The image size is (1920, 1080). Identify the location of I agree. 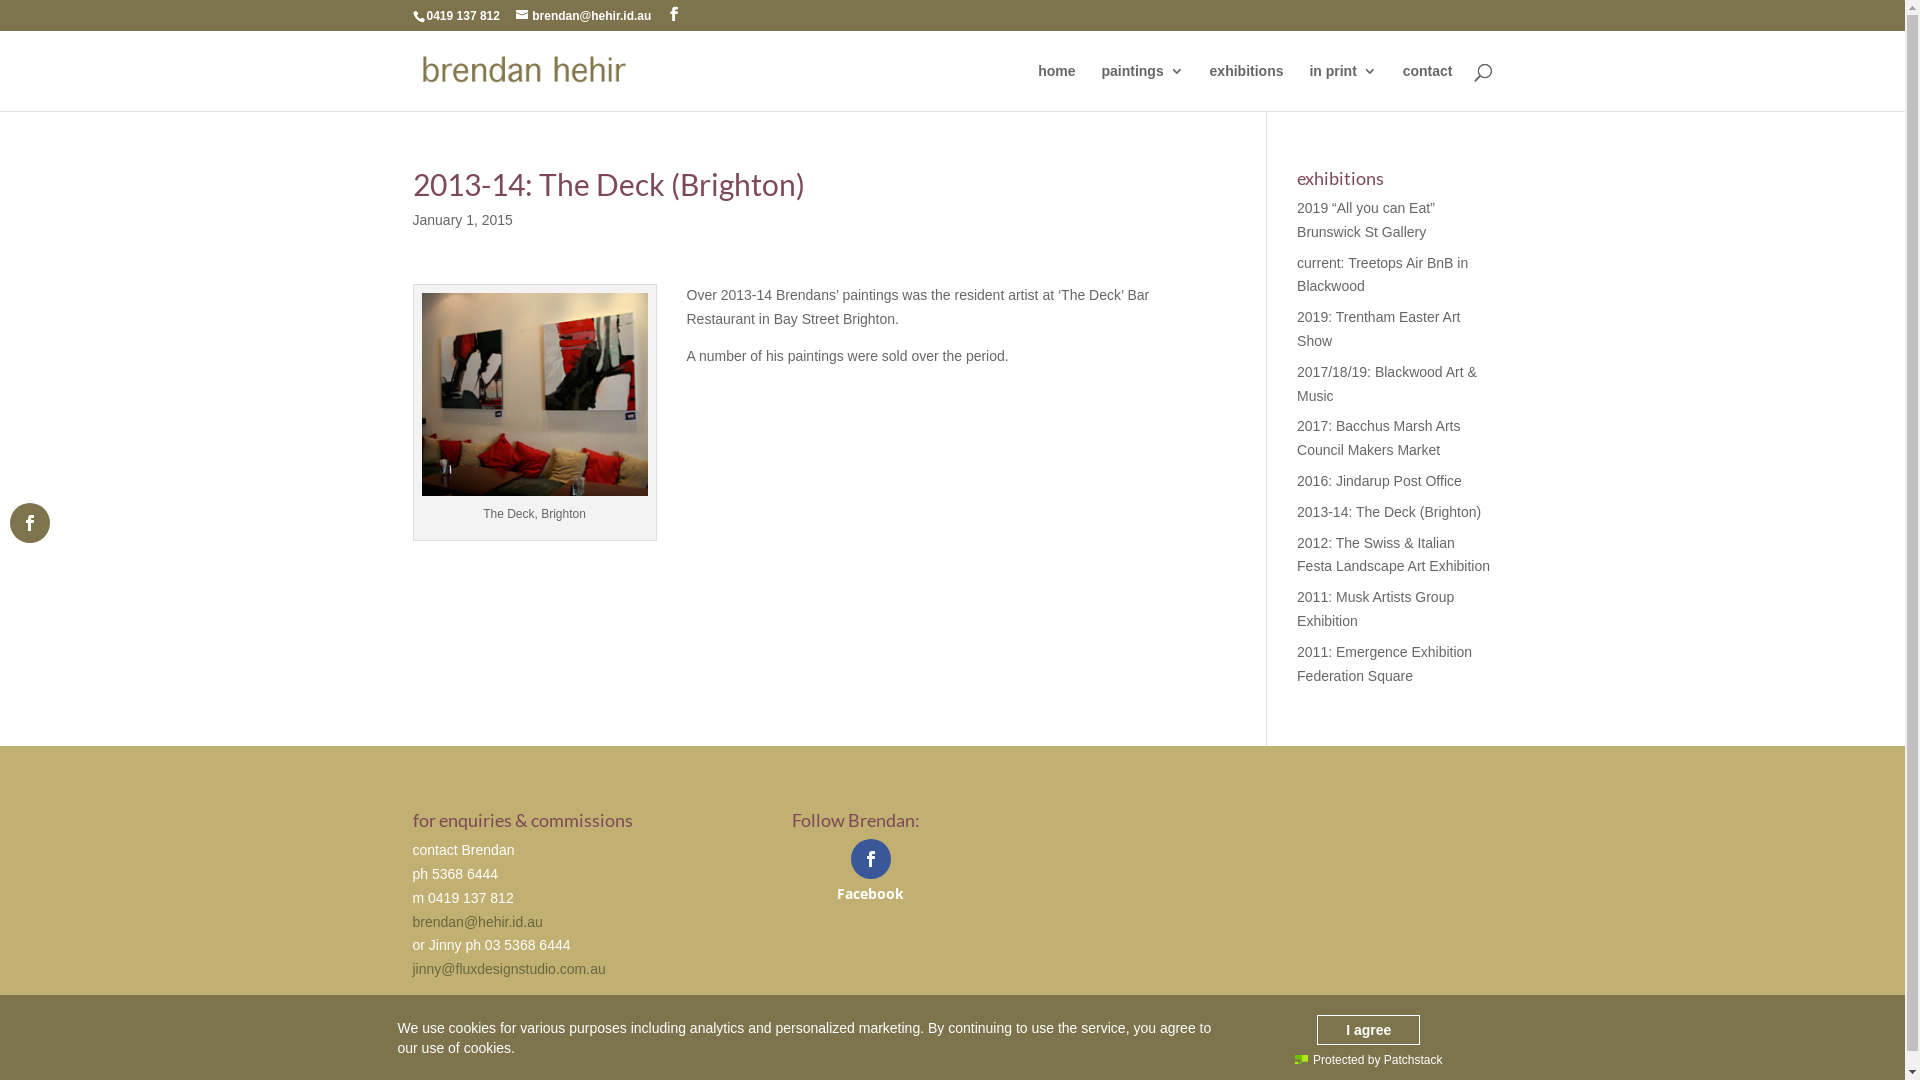
(1368, 1030).